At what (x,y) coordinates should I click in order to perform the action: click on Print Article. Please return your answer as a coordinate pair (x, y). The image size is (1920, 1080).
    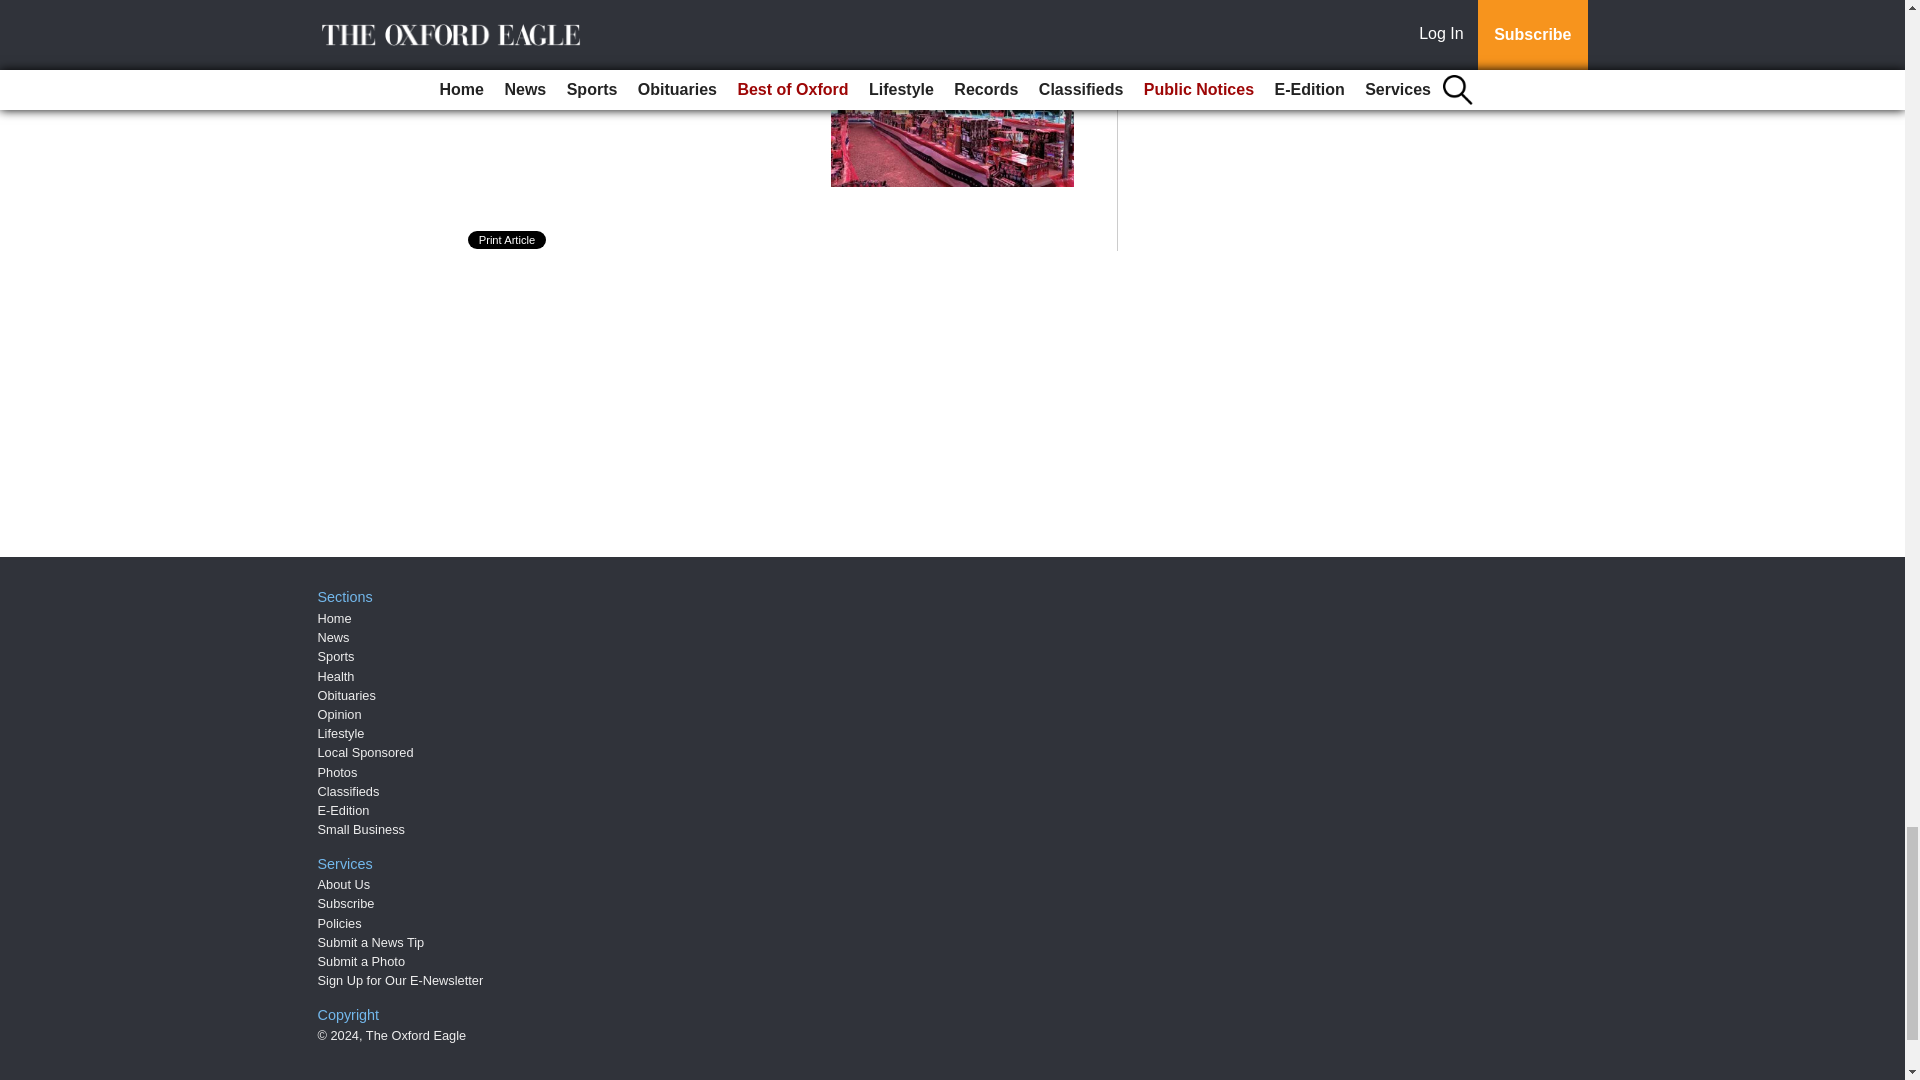
    Looking at the image, I should click on (508, 240).